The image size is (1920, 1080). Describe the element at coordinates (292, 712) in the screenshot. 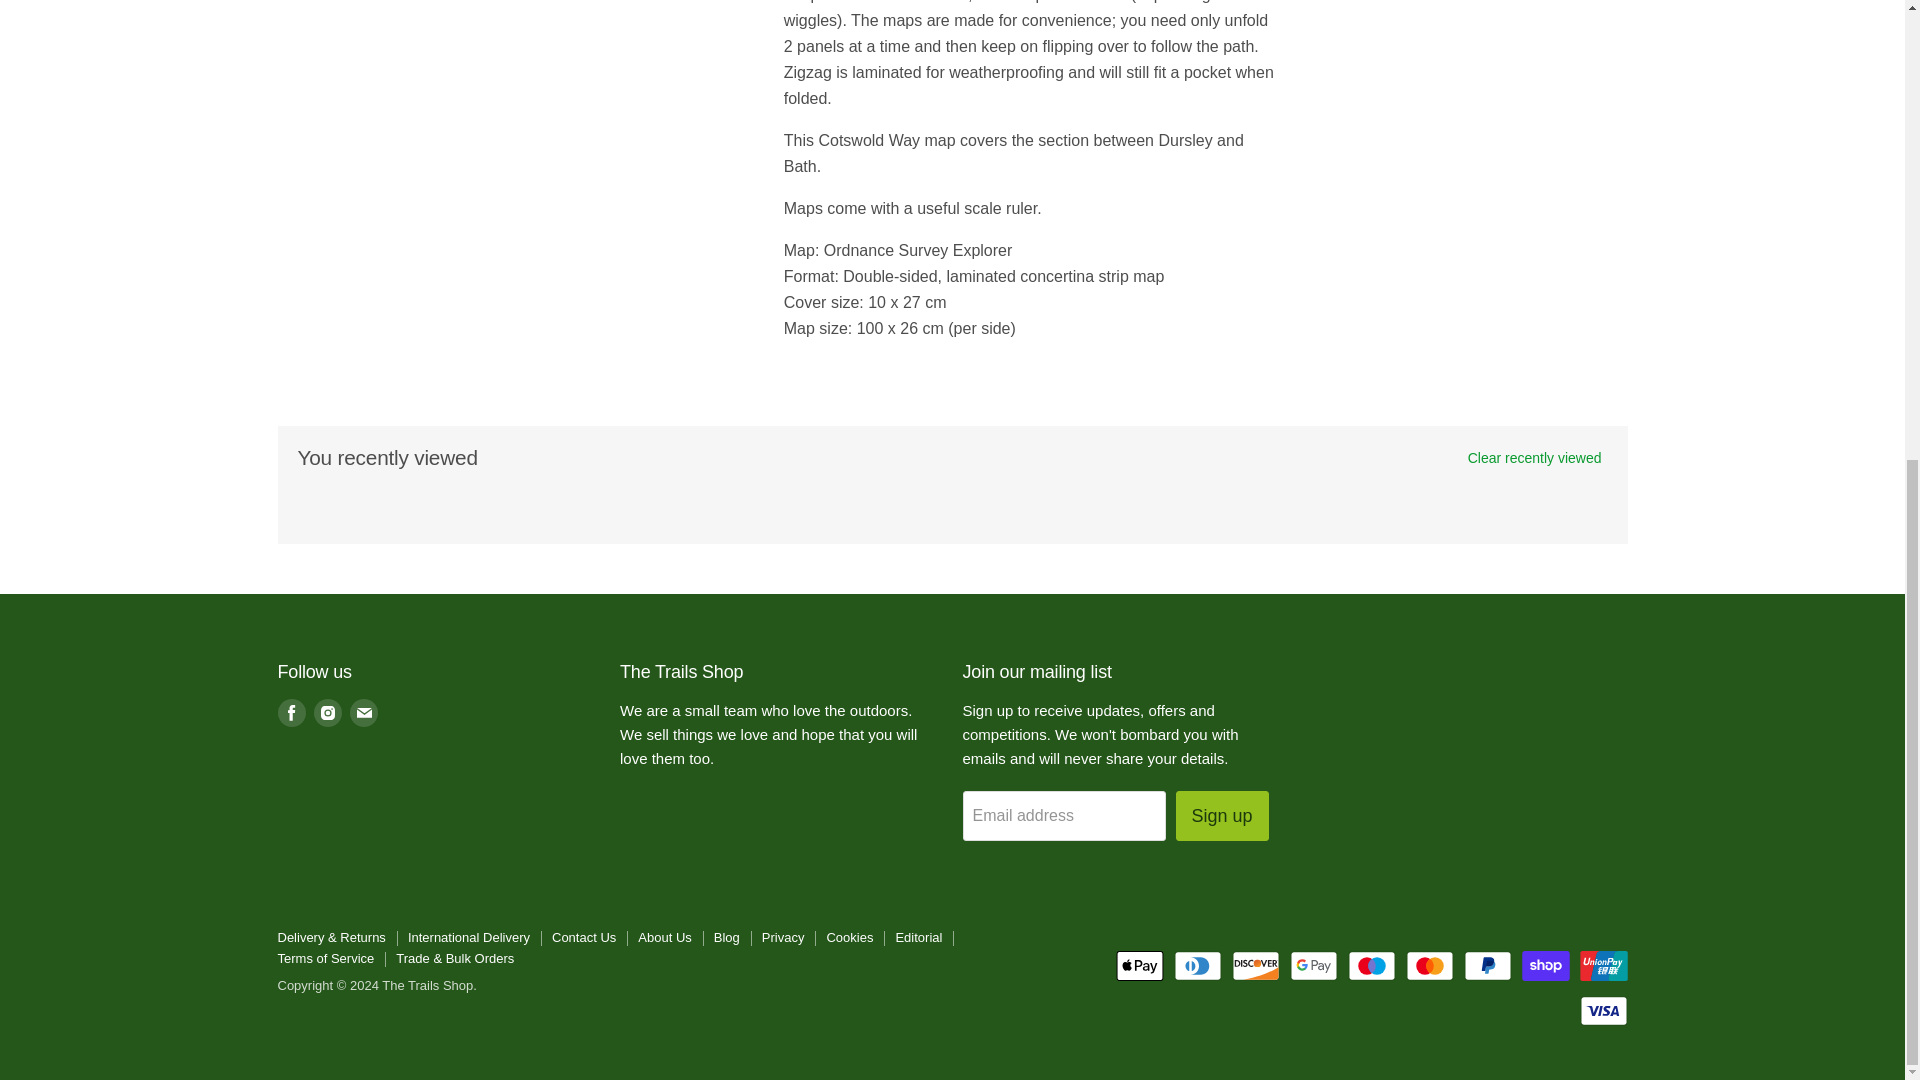

I see `Facebook` at that location.